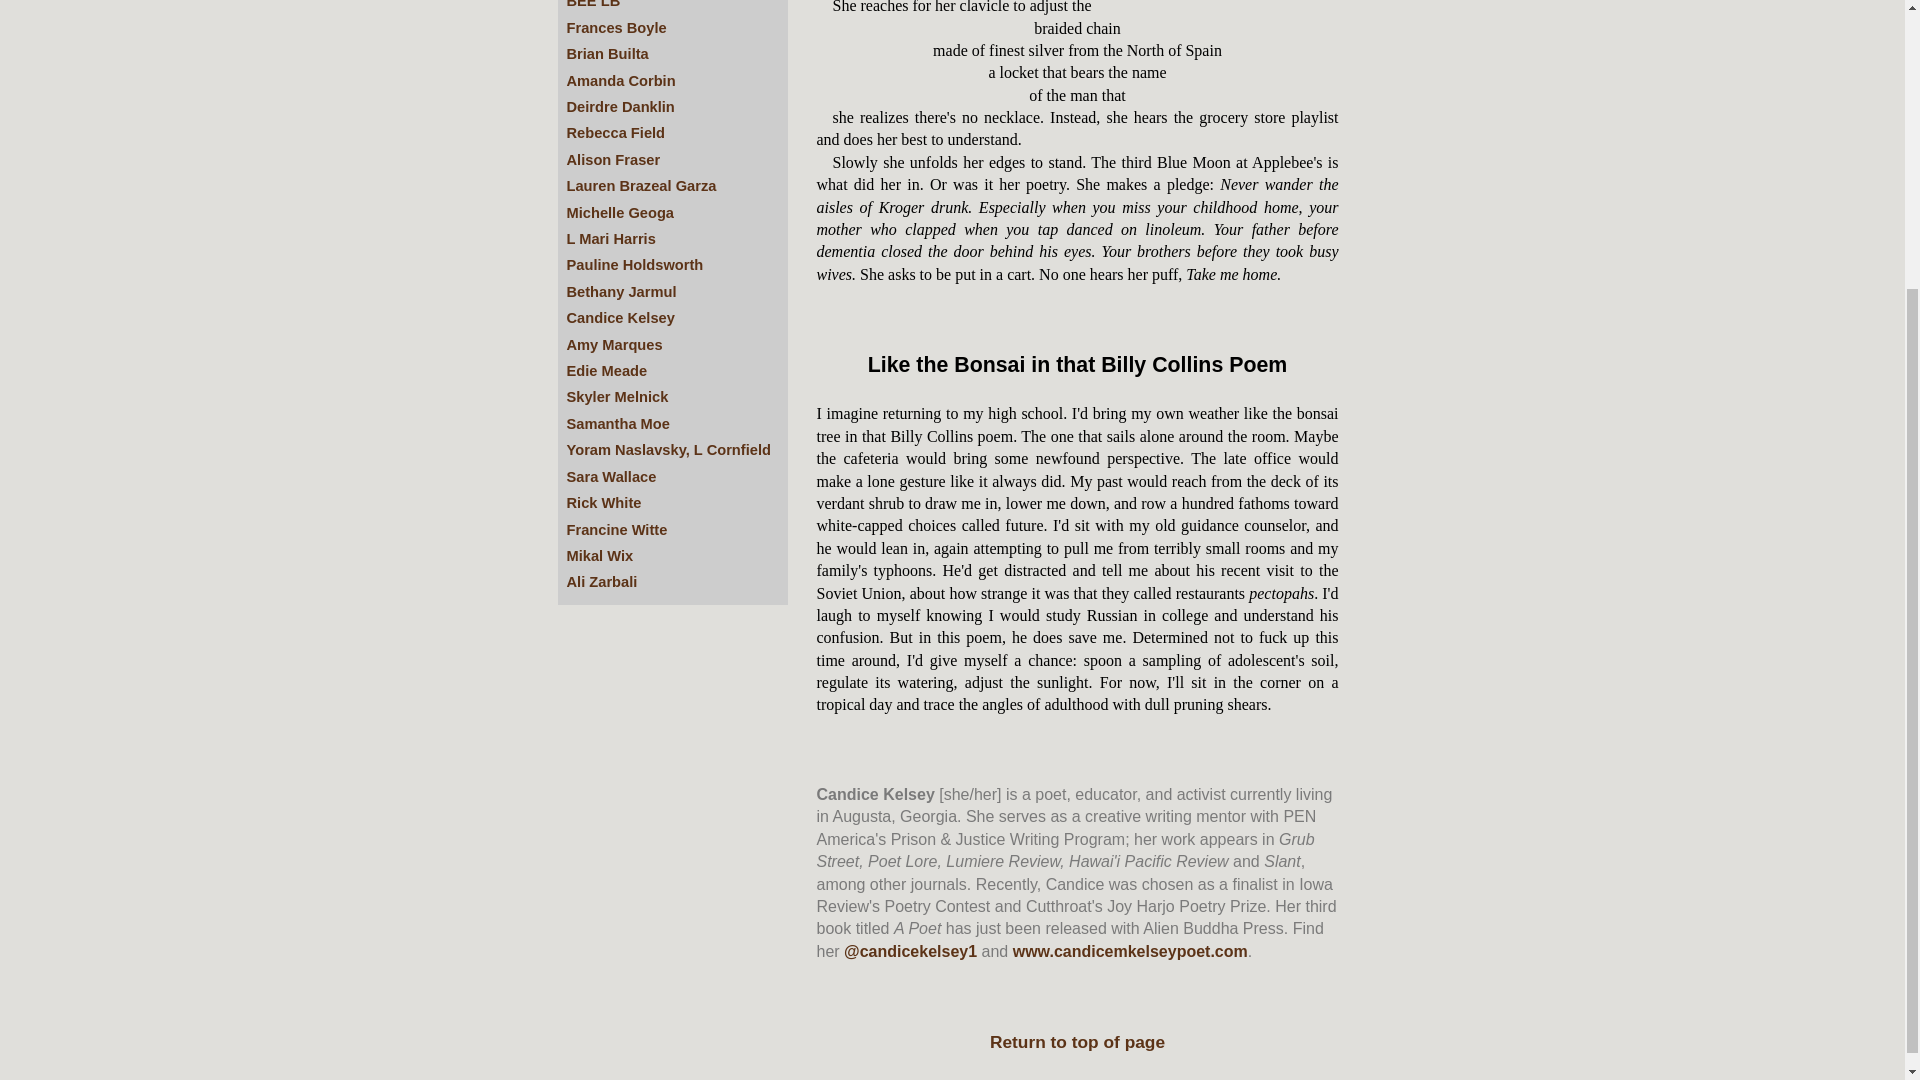 The height and width of the screenshot is (1080, 1920). I want to click on Ali Zarbali, so click(602, 581).